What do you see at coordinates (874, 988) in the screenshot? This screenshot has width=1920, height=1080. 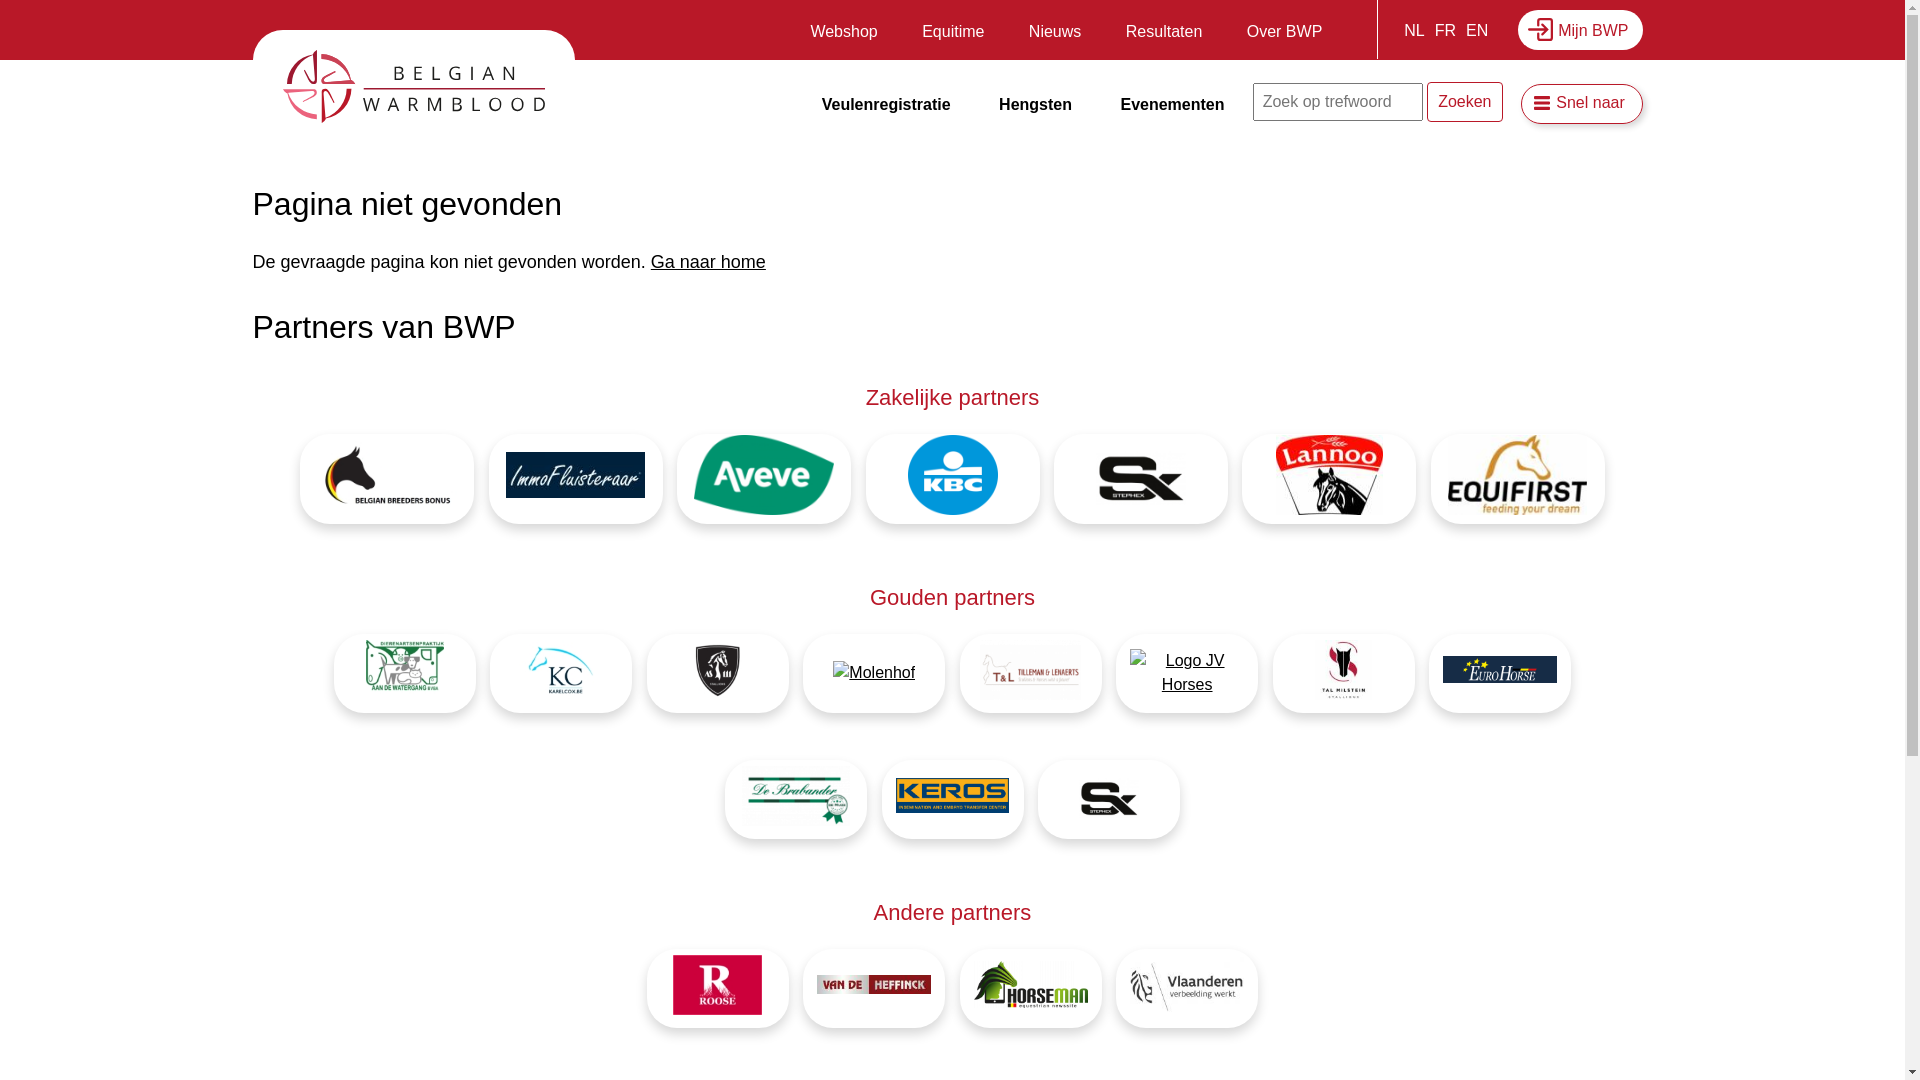 I see `Afbeelding` at bounding box center [874, 988].